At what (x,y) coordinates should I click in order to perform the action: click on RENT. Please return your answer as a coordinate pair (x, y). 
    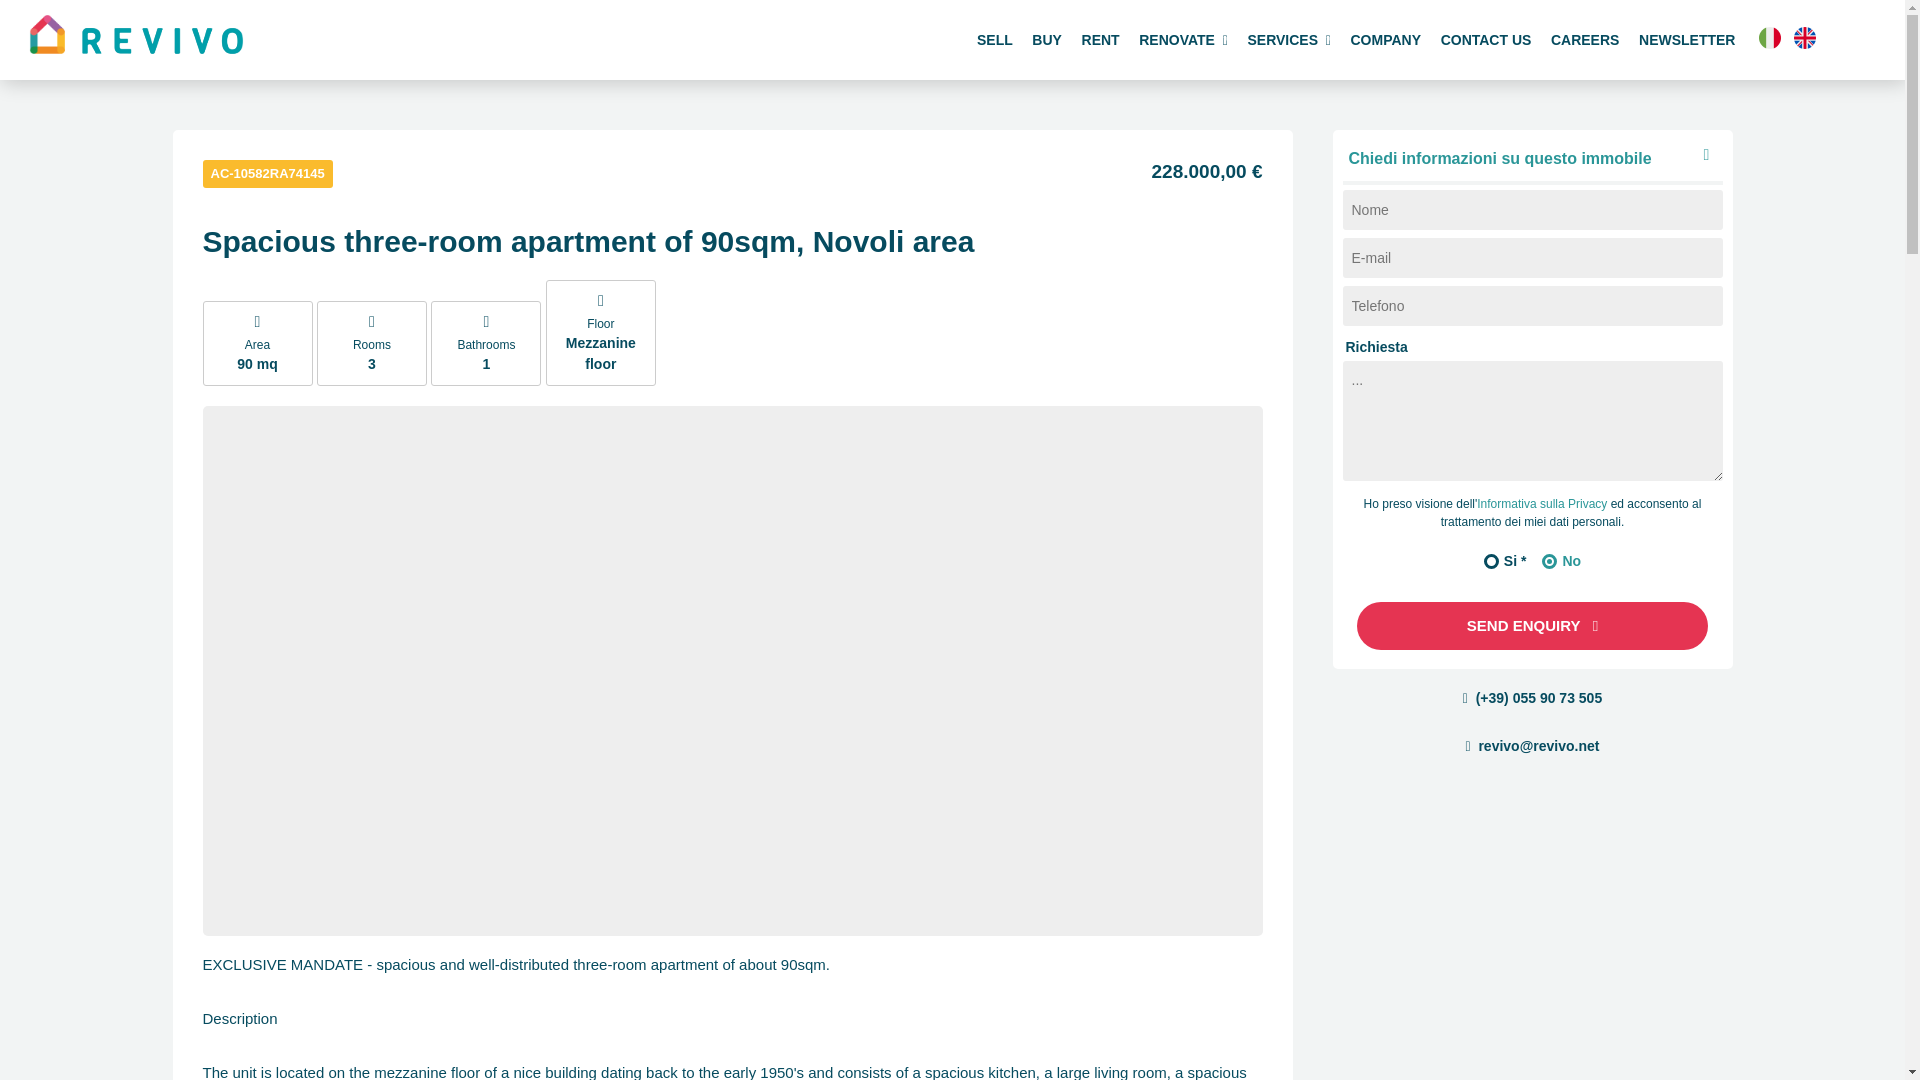
    Looking at the image, I should click on (1100, 40).